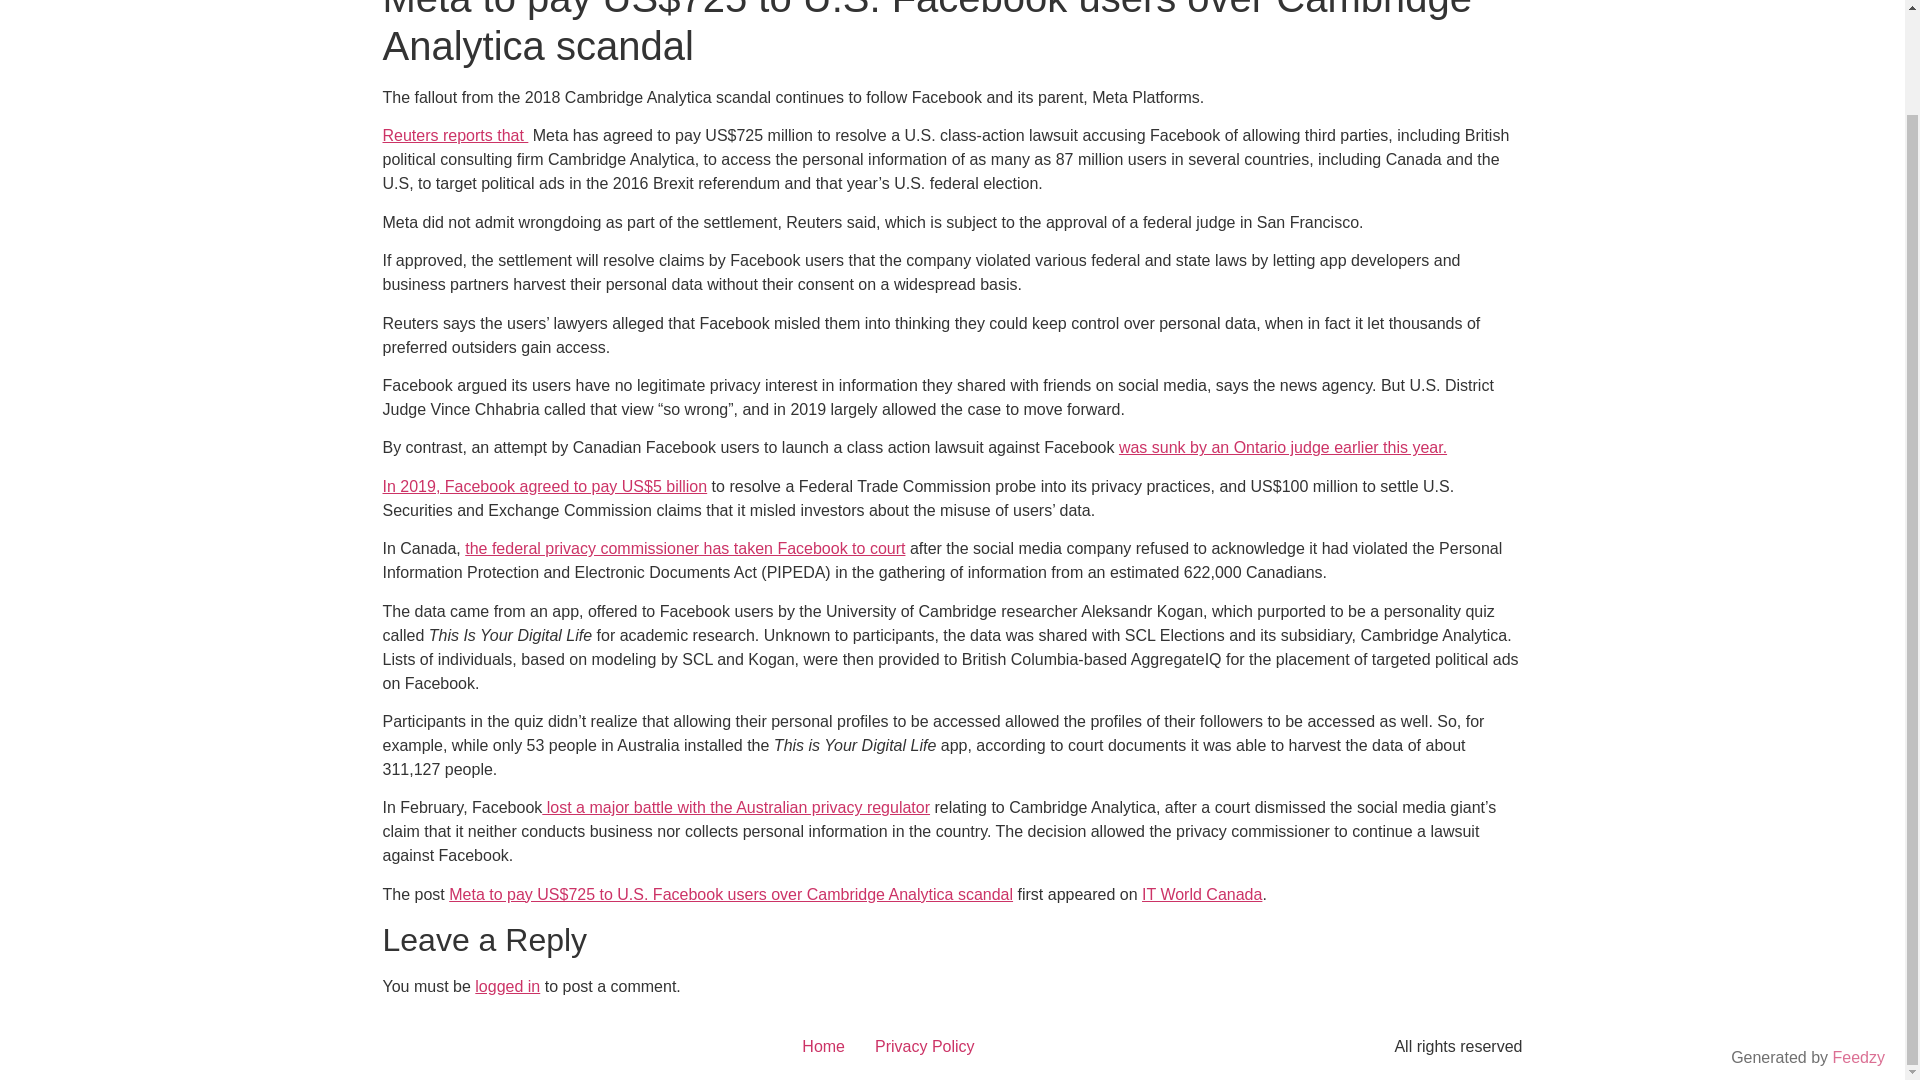 The image size is (1920, 1080). I want to click on IT World Canada, so click(1202, 894).